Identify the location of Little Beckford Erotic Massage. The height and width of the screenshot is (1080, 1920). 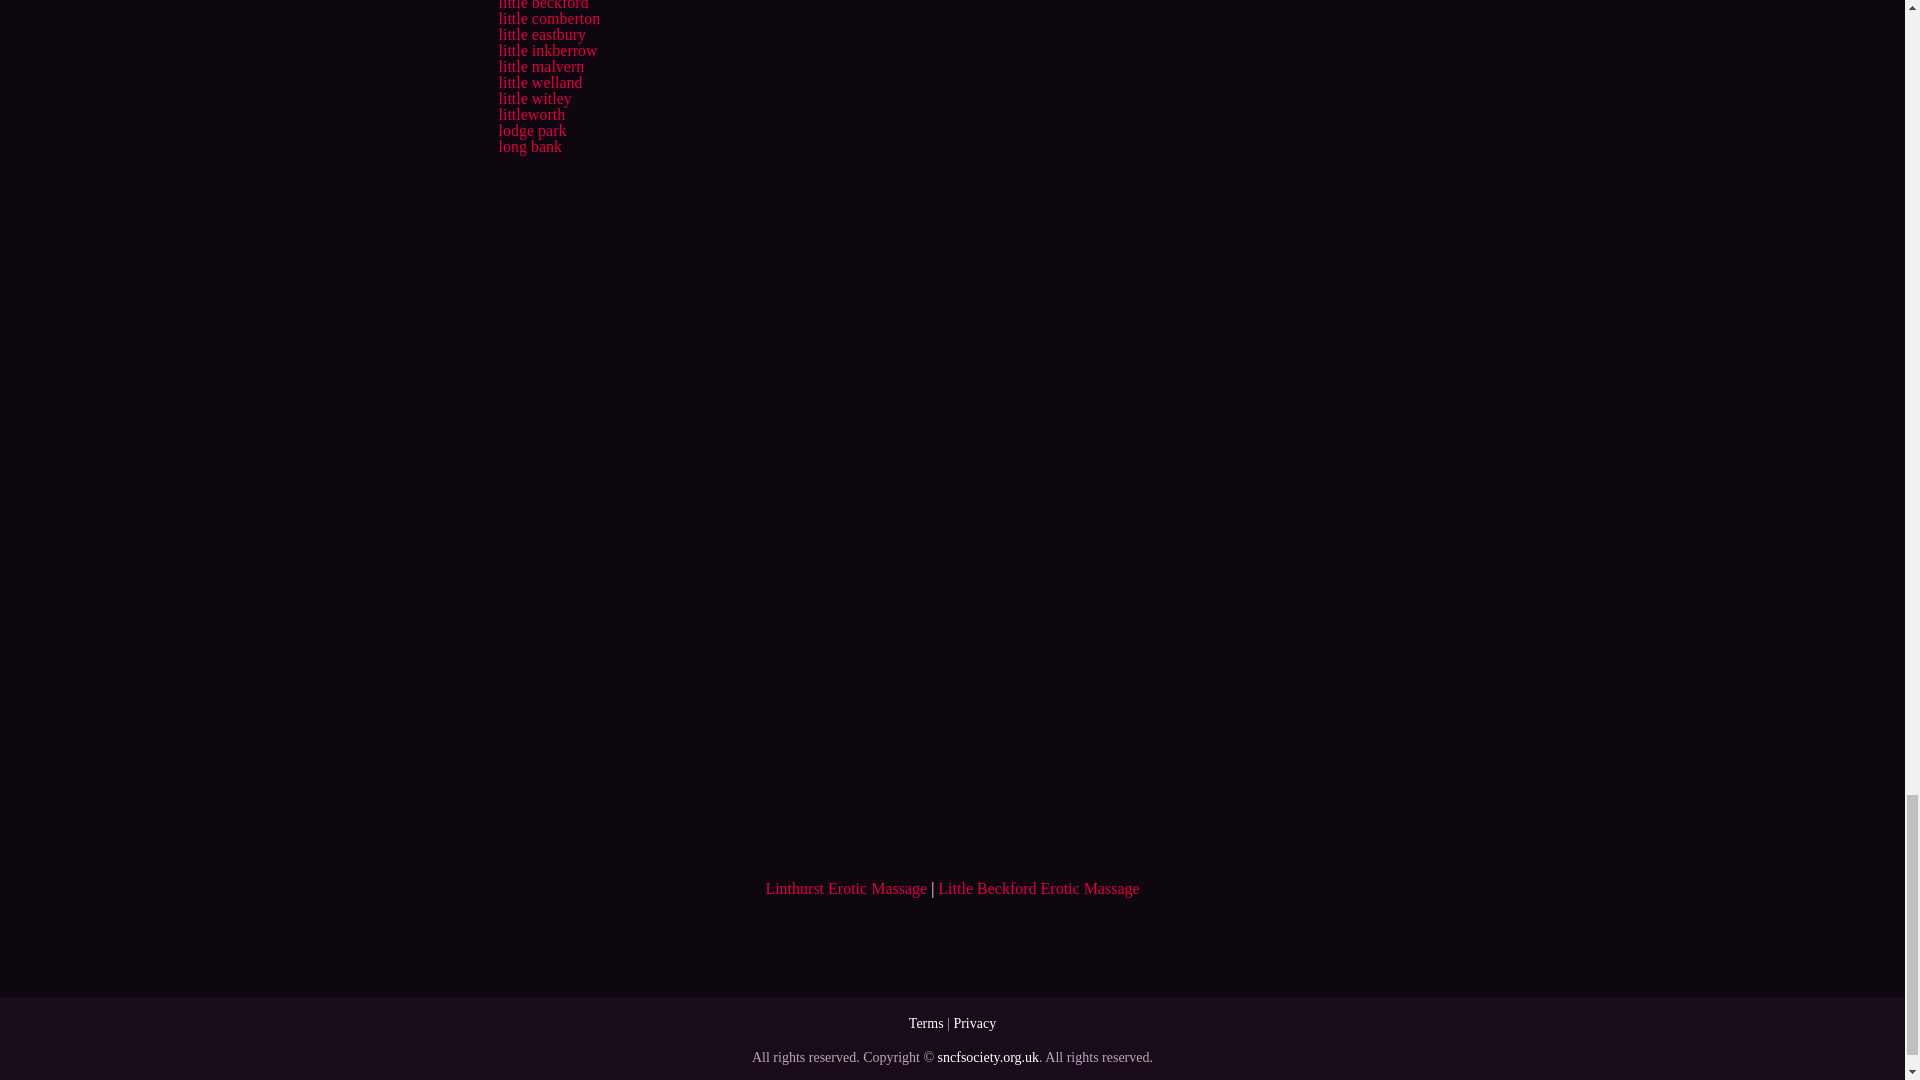
(1038, 888).